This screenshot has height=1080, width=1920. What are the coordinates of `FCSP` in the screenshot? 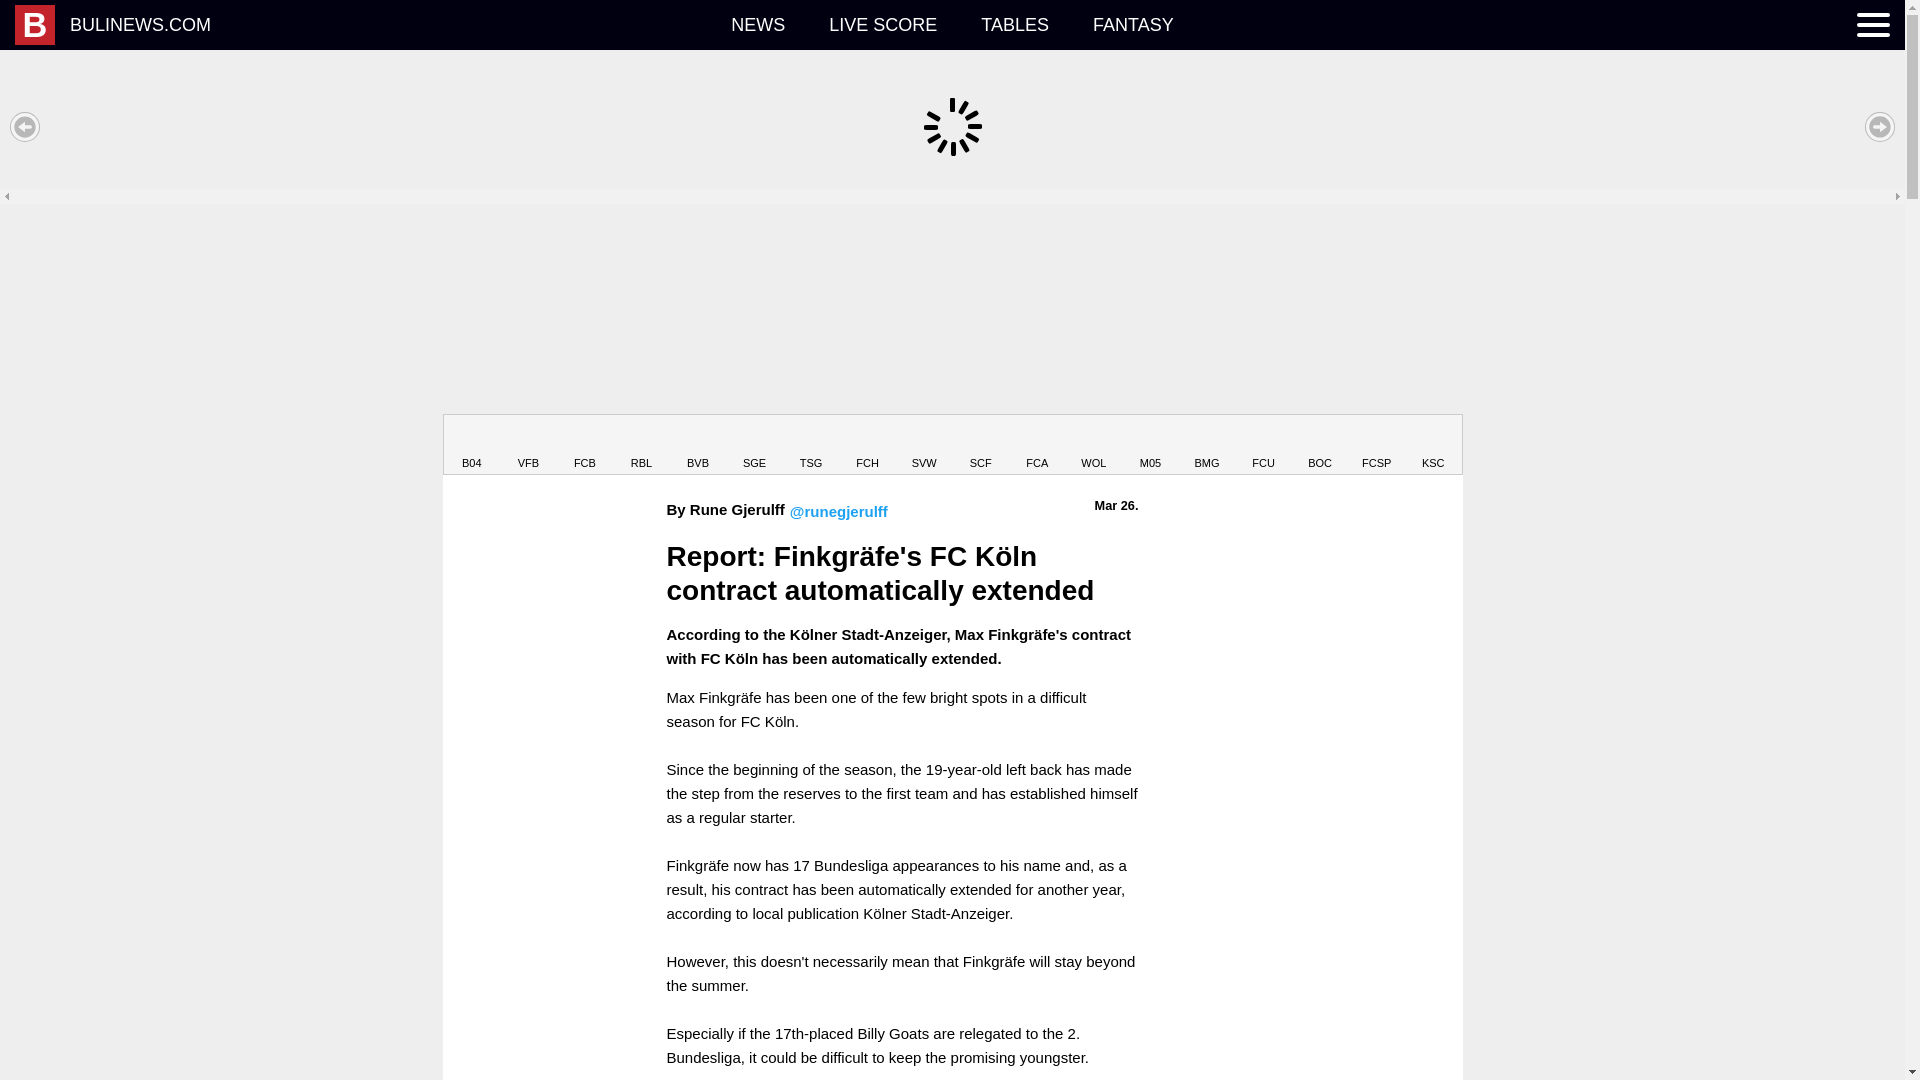 It's located at (1376, 446).